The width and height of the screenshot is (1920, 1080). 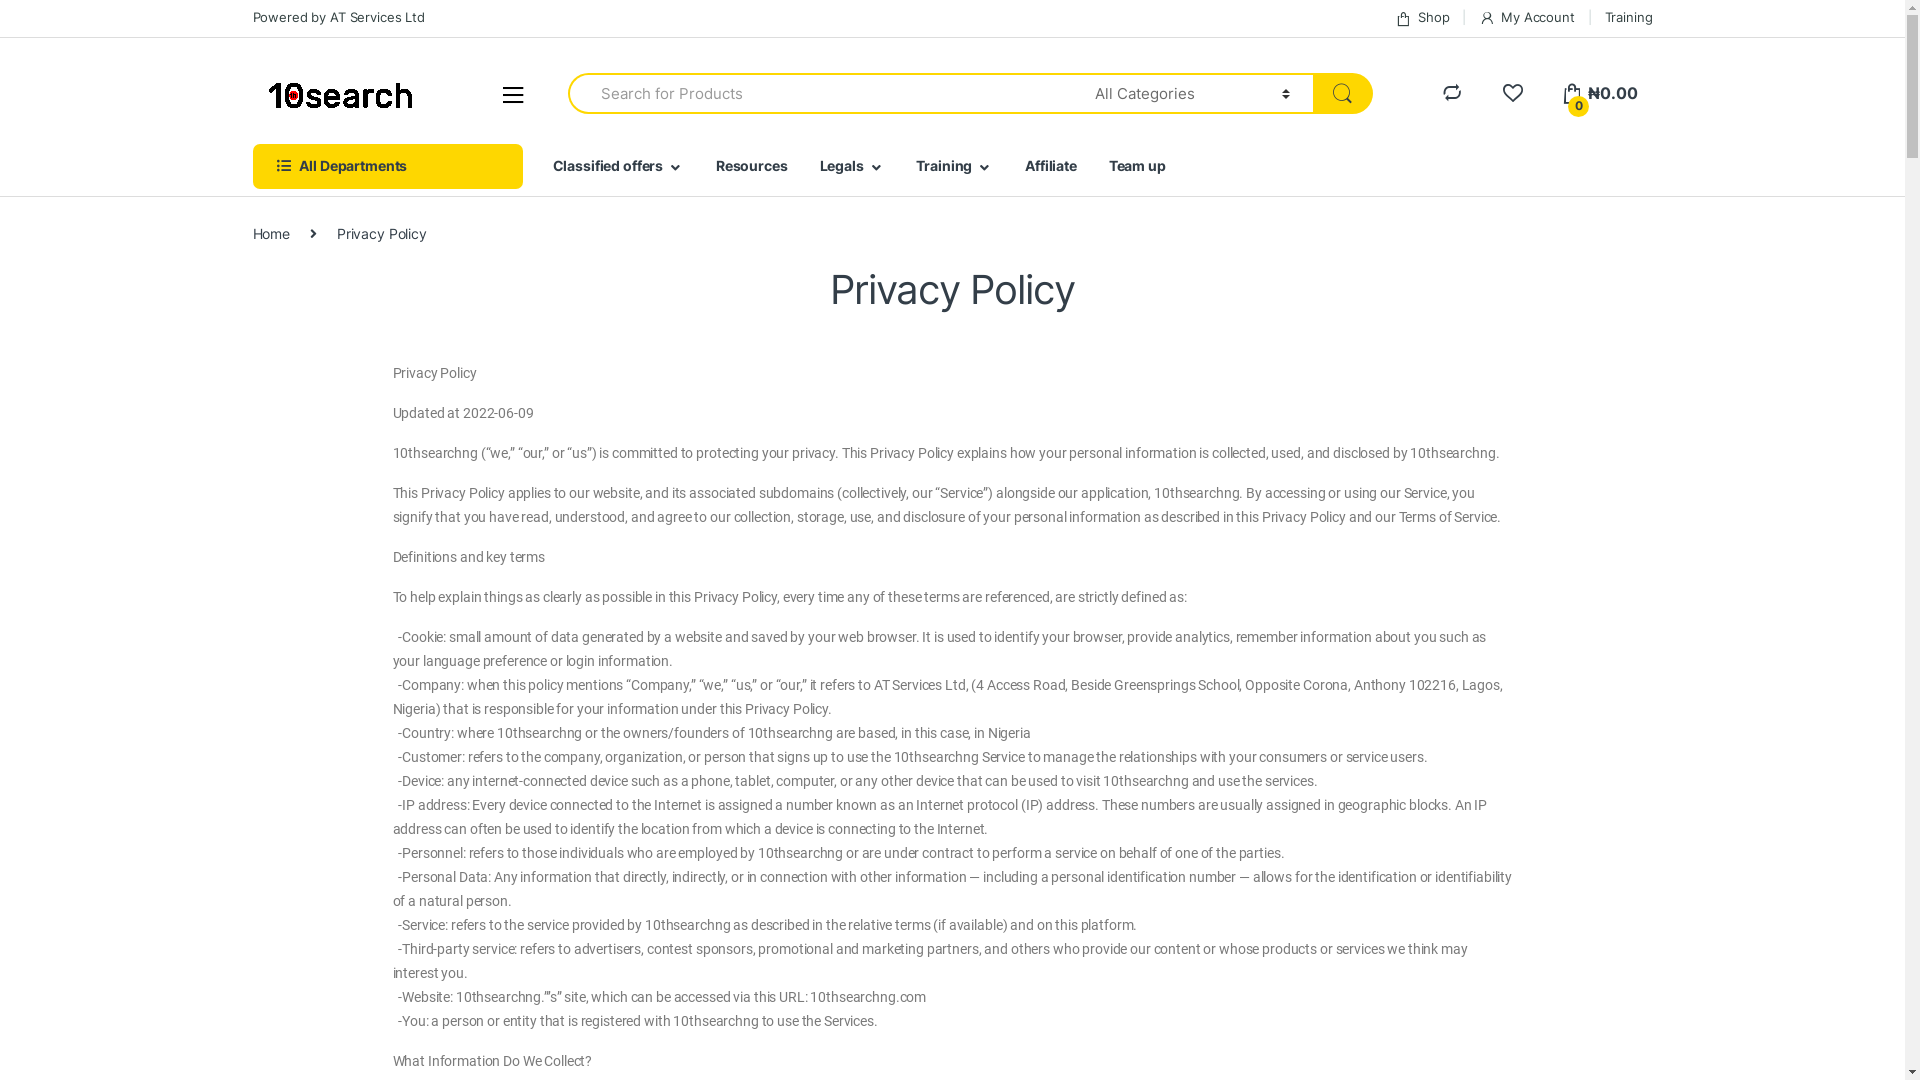 I want to click on All Departments, so click(x=387, y=166).